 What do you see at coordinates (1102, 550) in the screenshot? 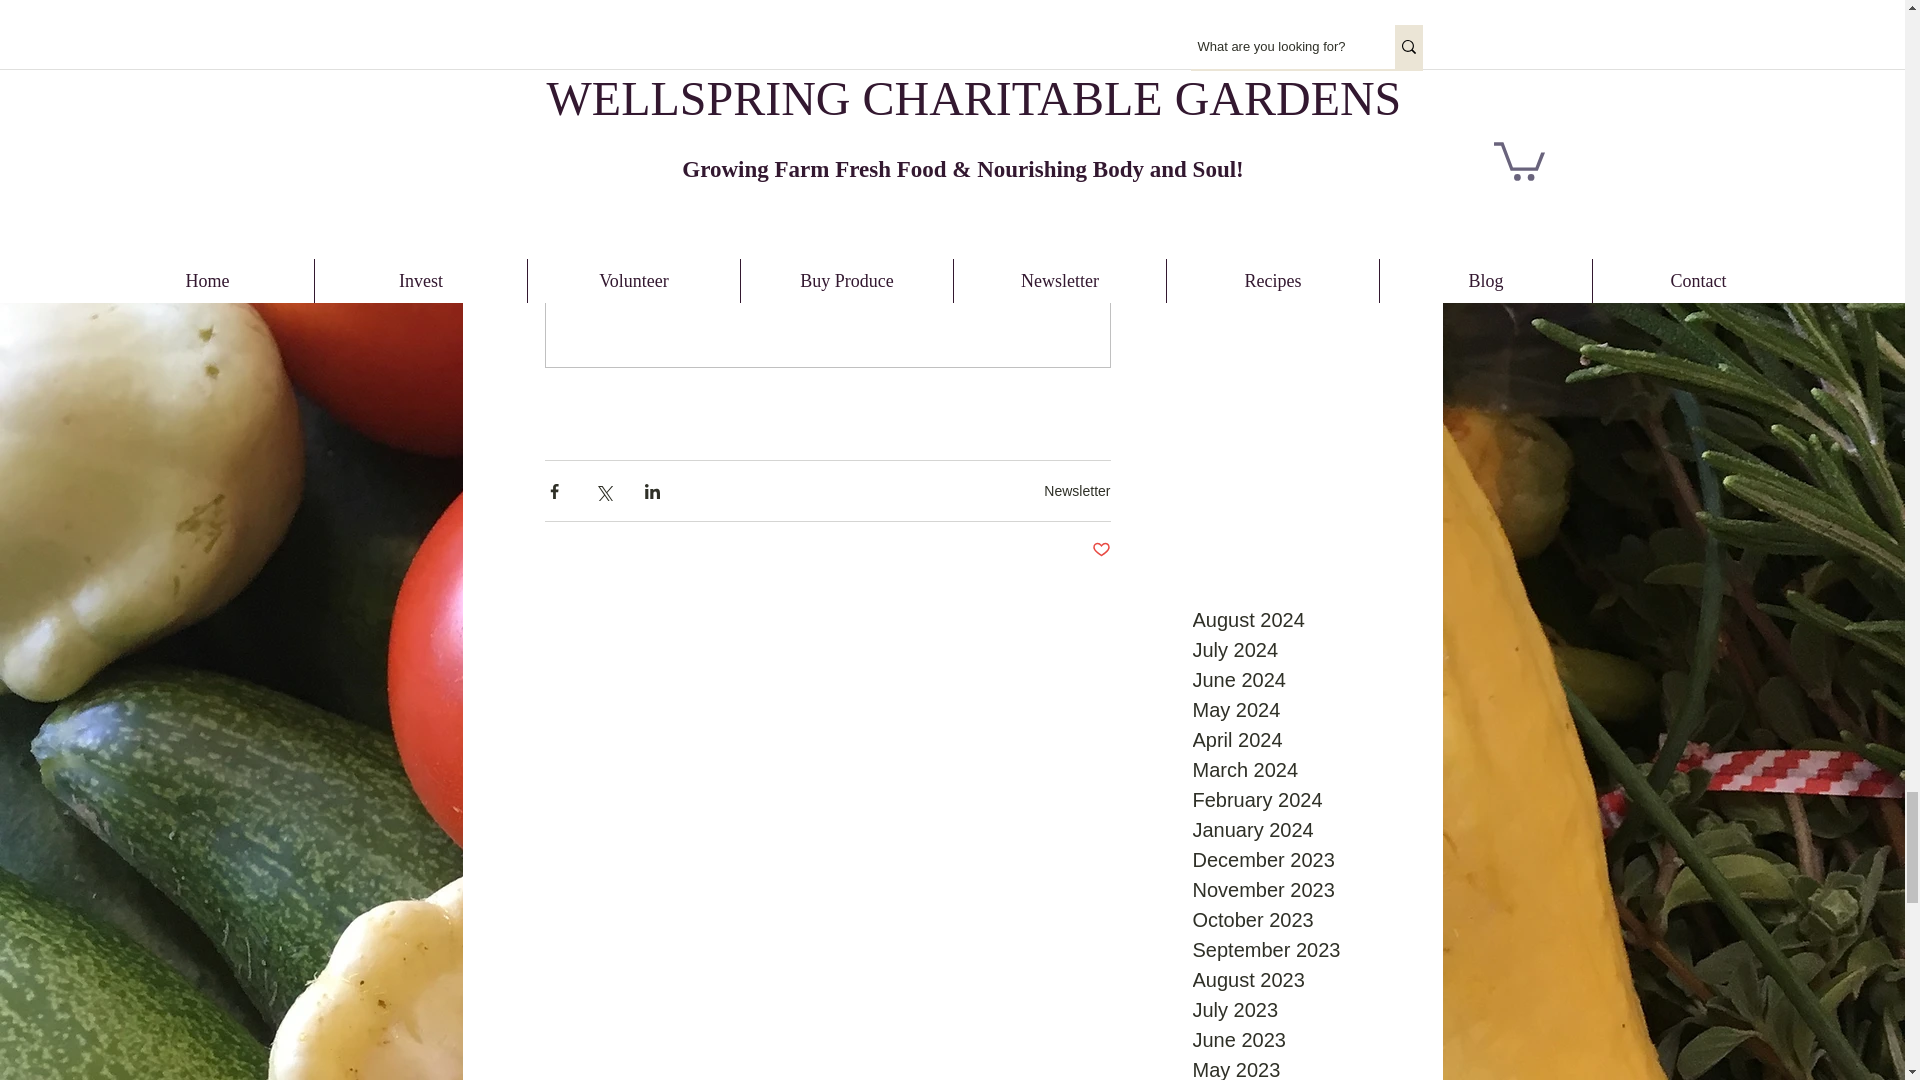
I see `Post not marked as liked` at bounding box center [1102, 550].